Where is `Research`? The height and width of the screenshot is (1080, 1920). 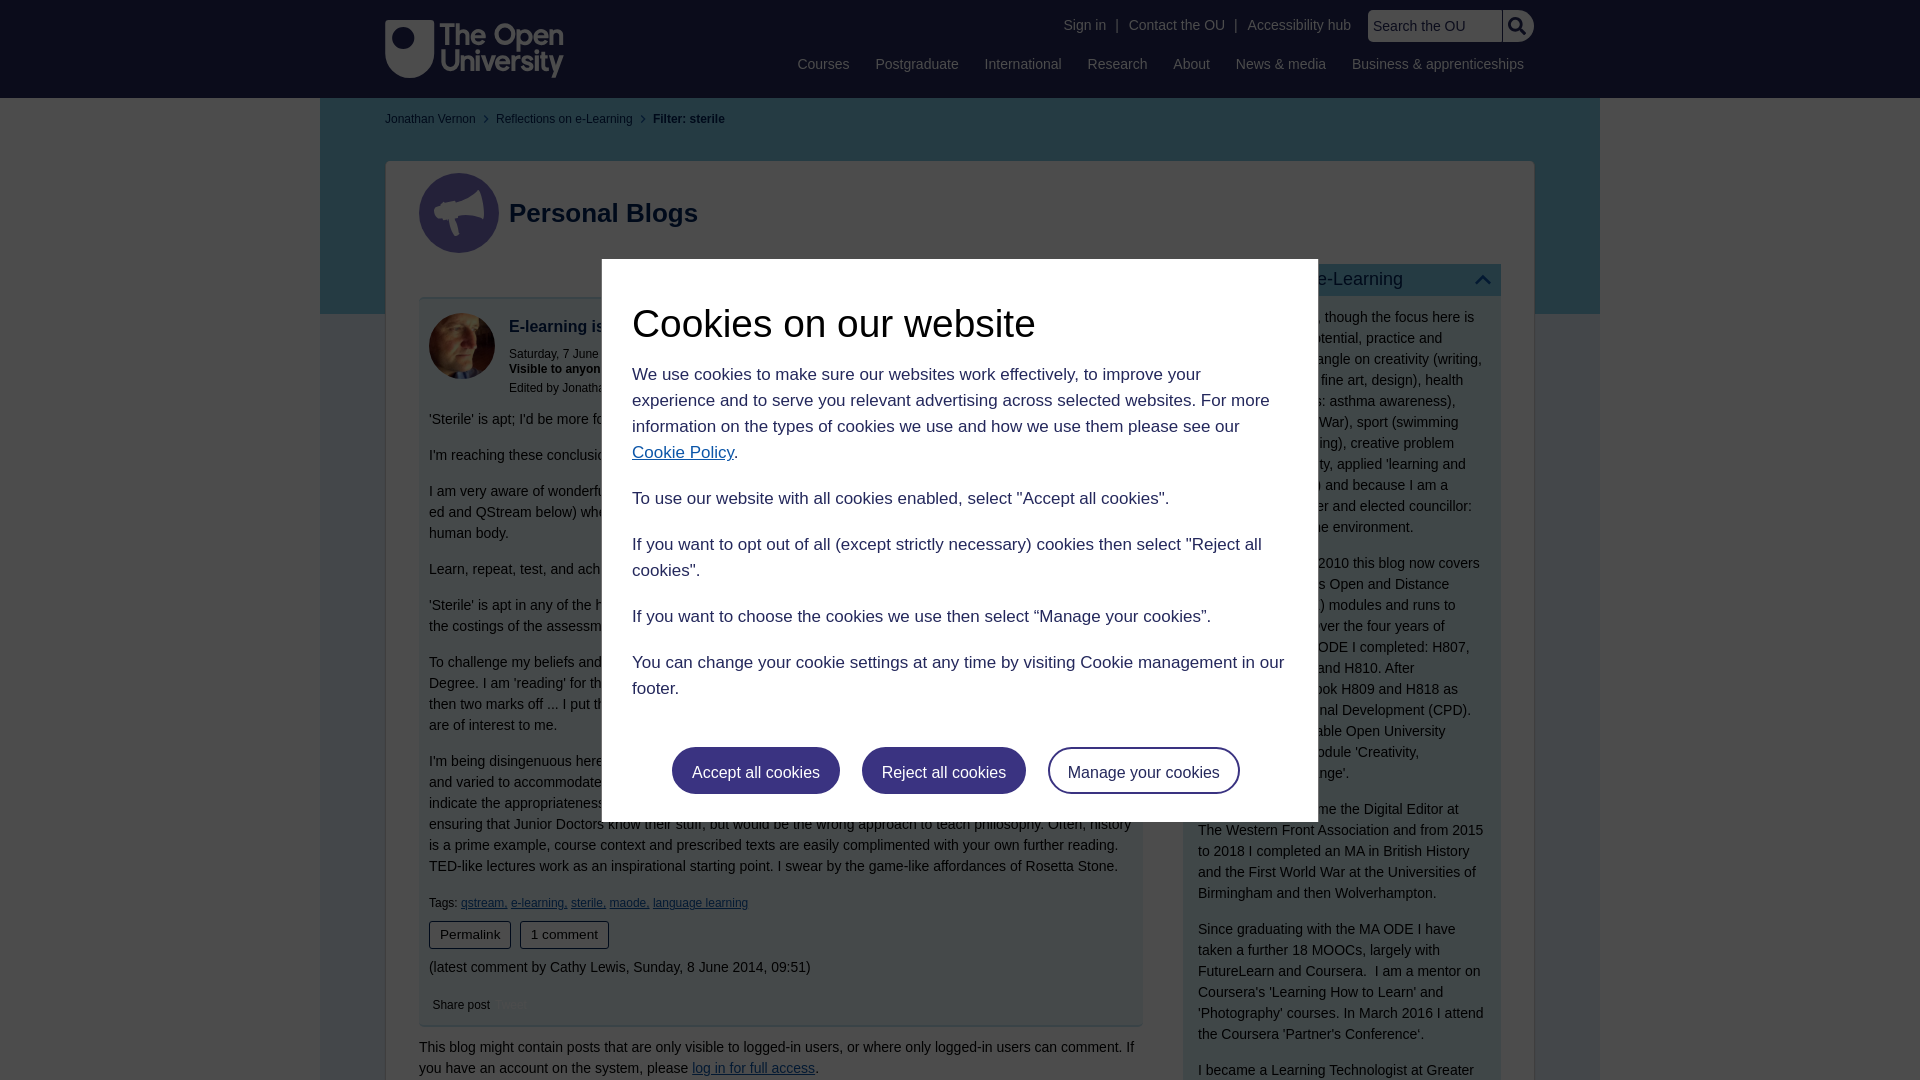
Research is located at coordinates (1118, 63).